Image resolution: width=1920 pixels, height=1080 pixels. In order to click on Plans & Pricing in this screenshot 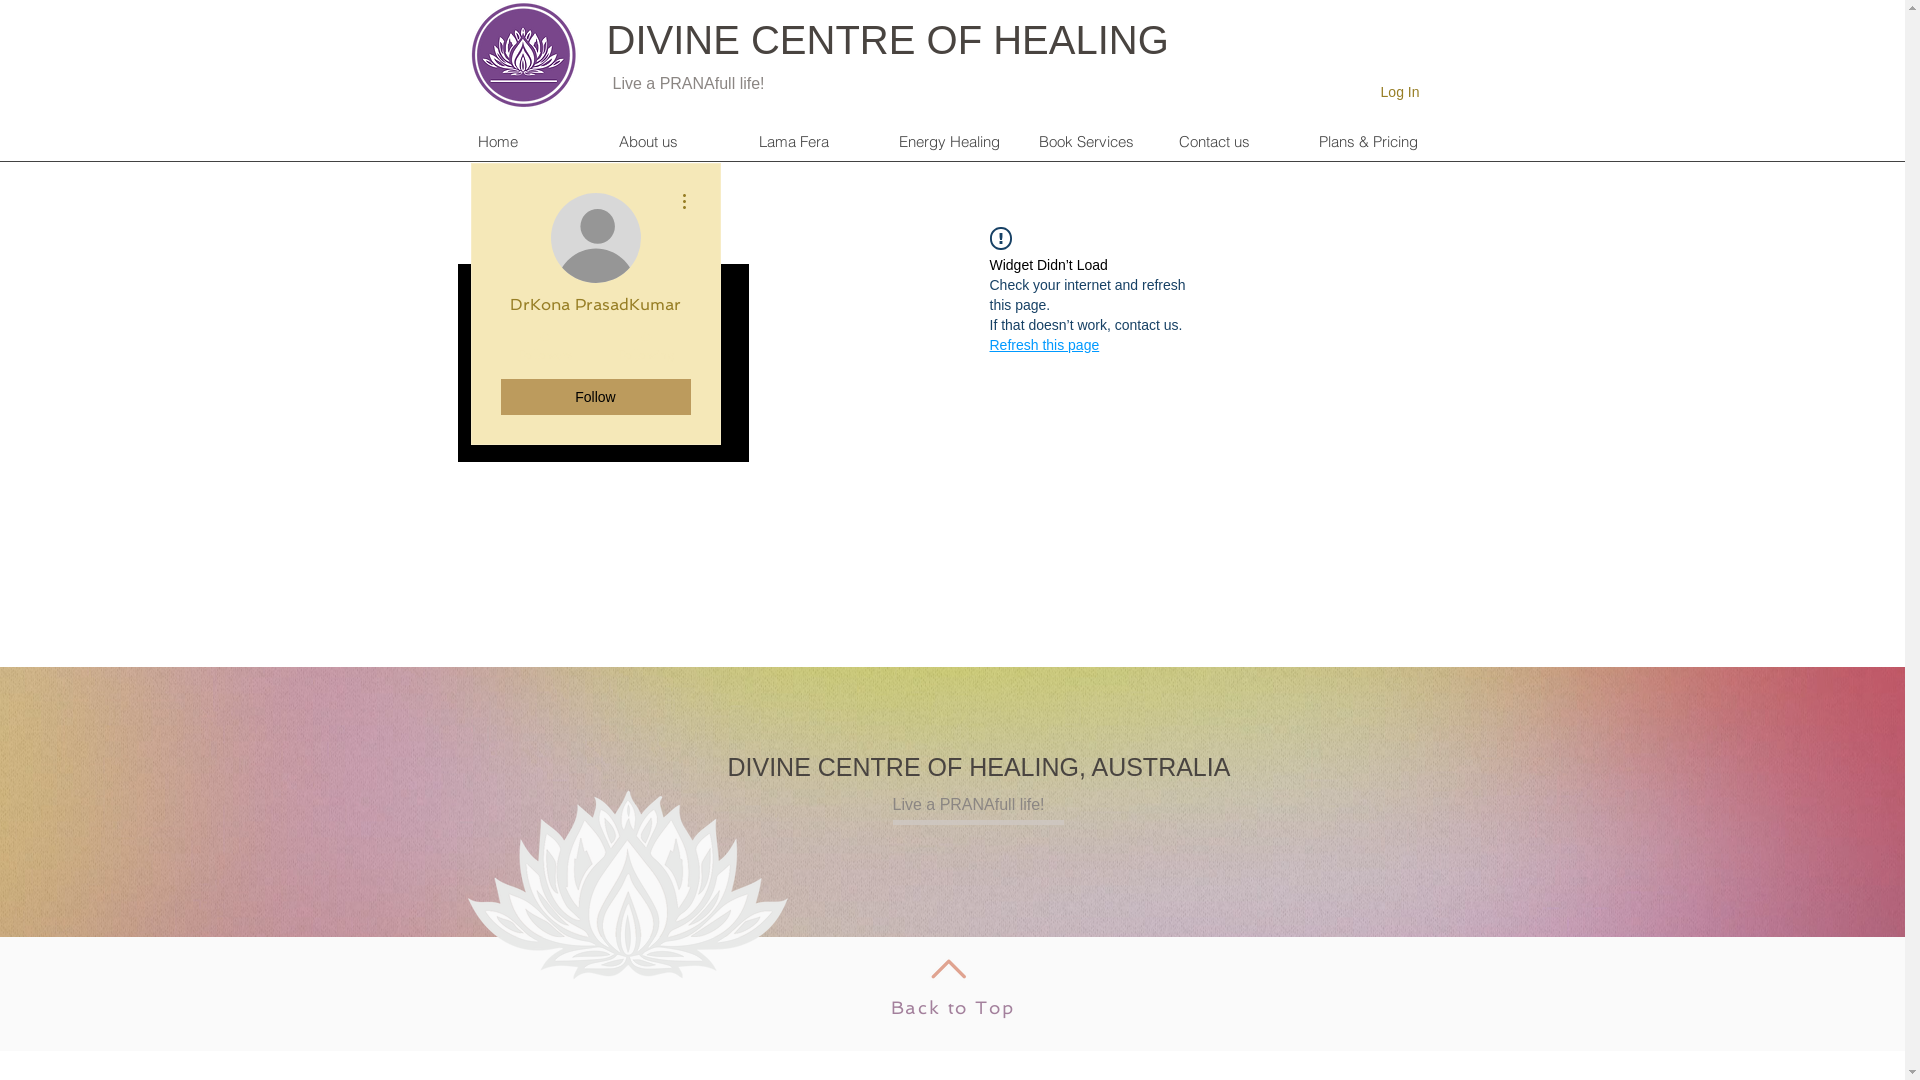, I will do `click(1372, 142)`.